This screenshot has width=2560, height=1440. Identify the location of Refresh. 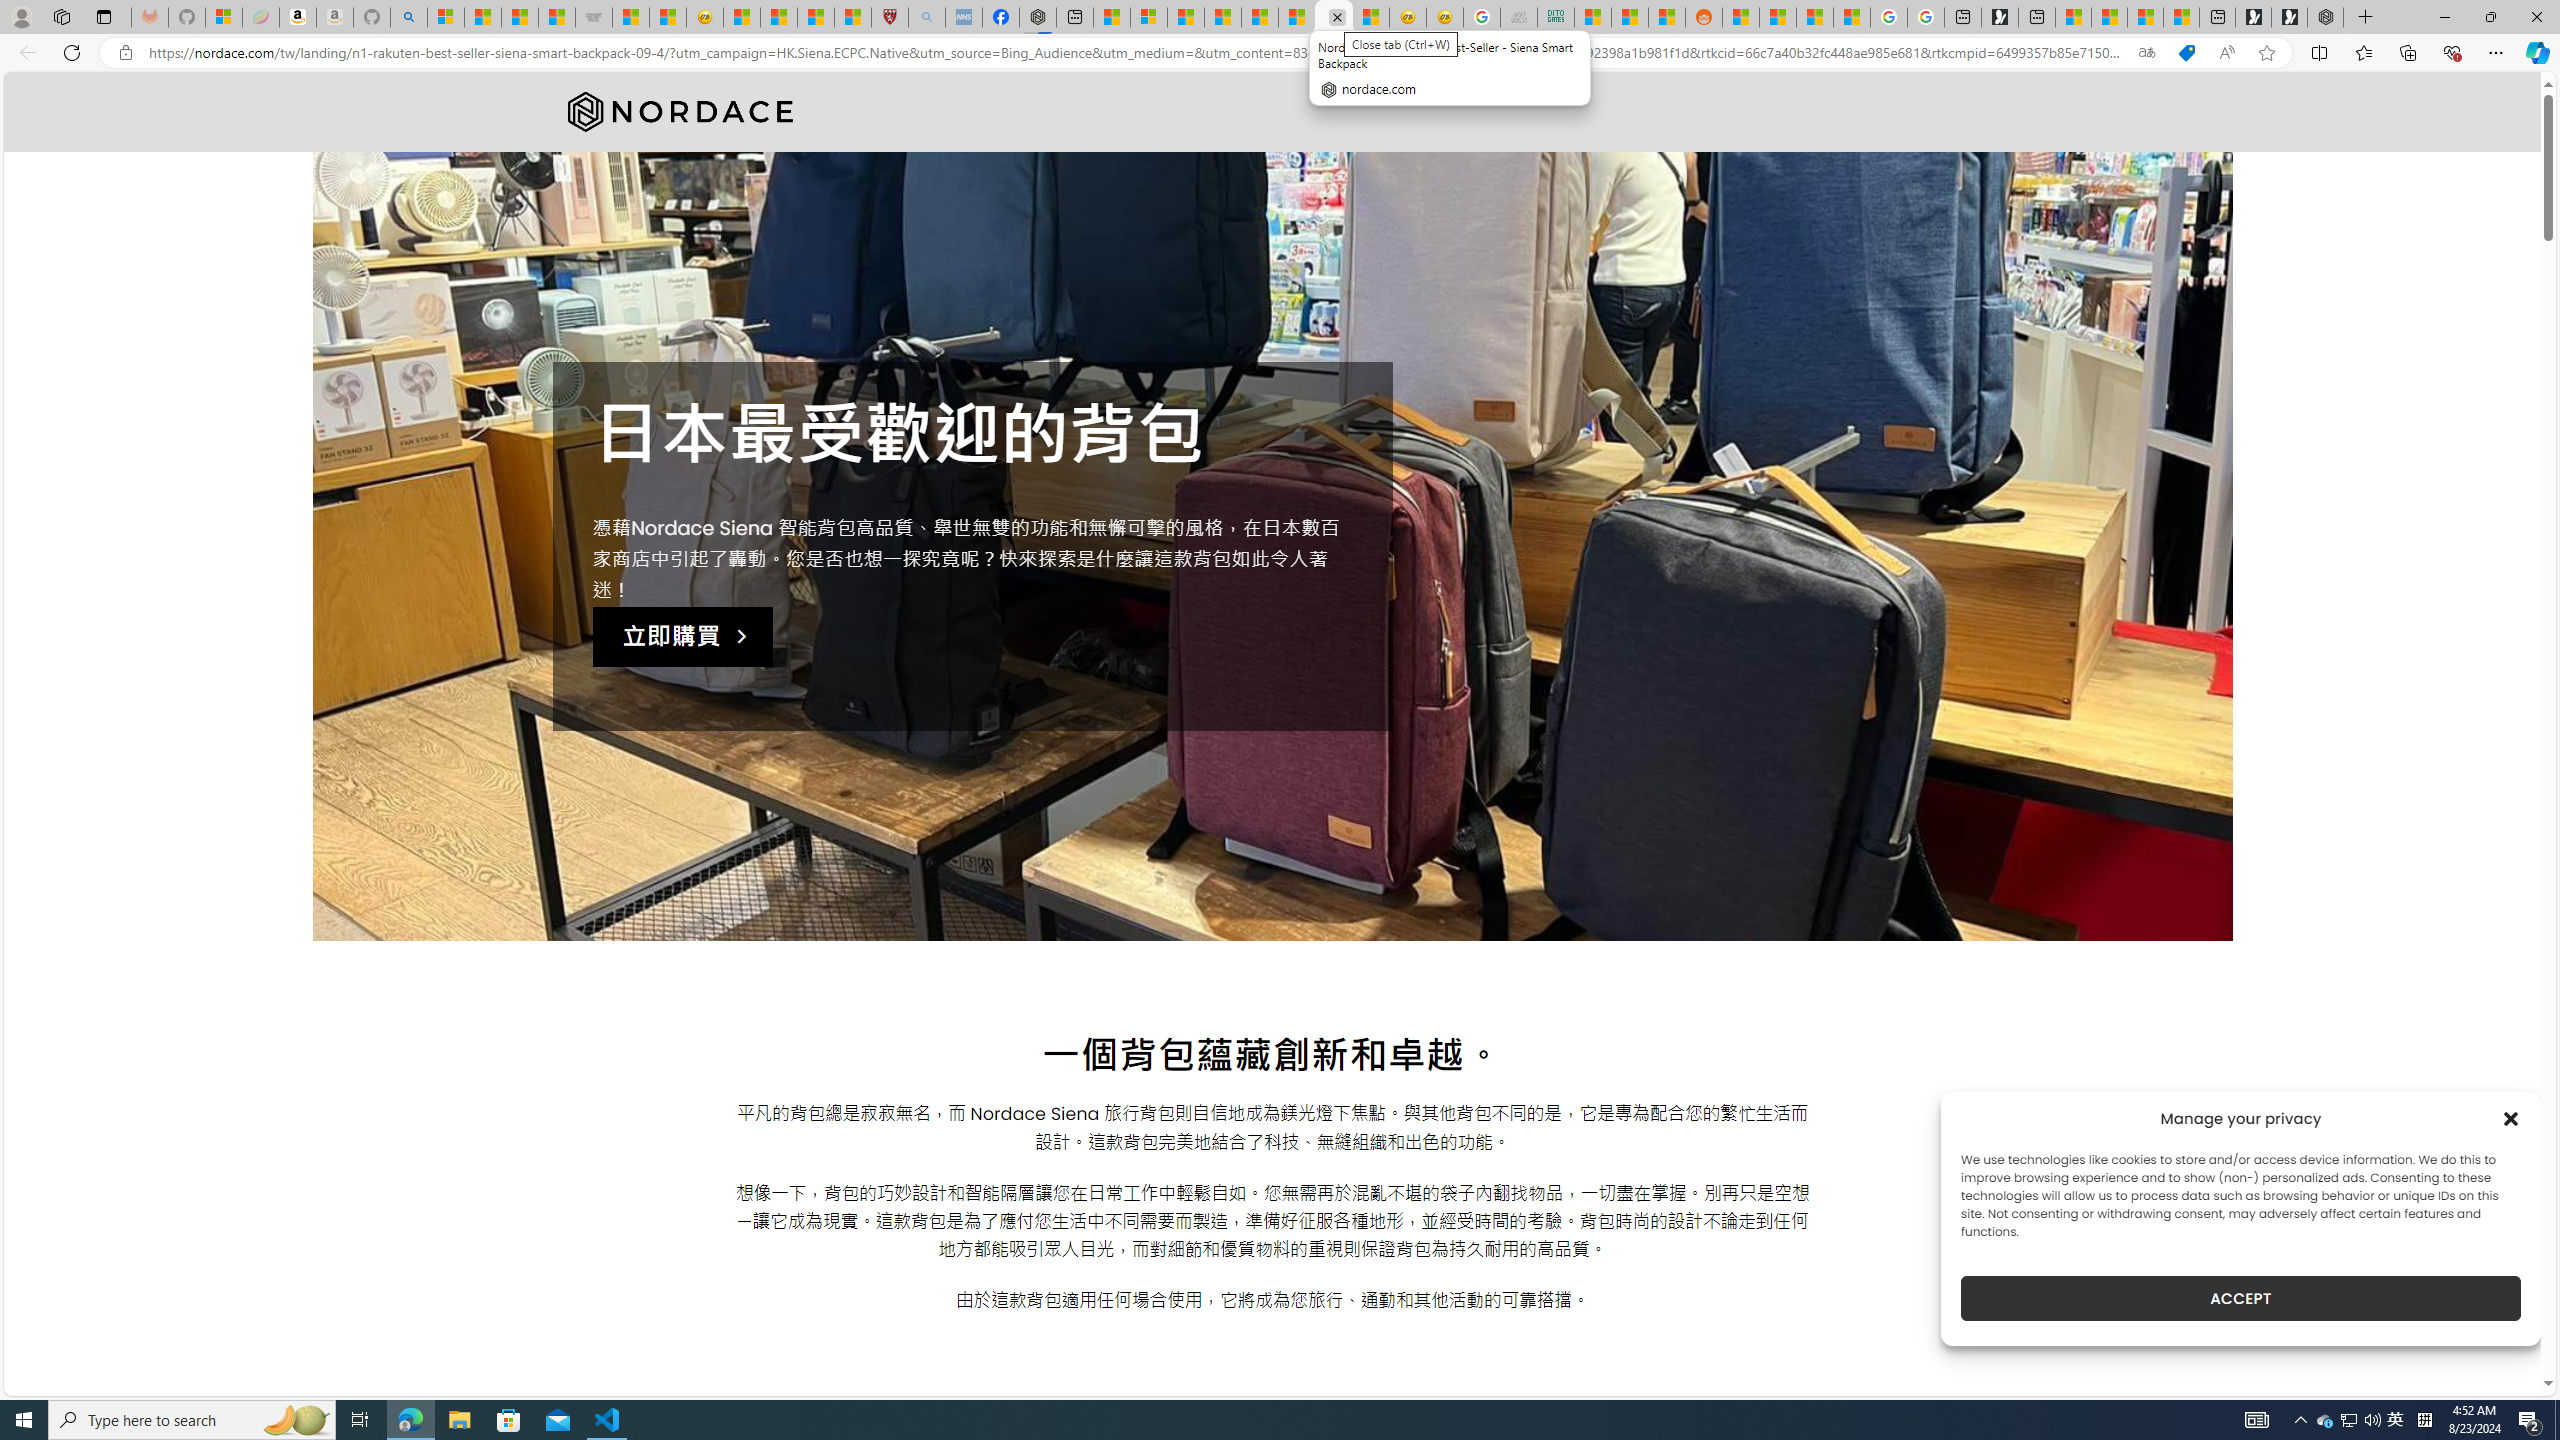
(72, 52).